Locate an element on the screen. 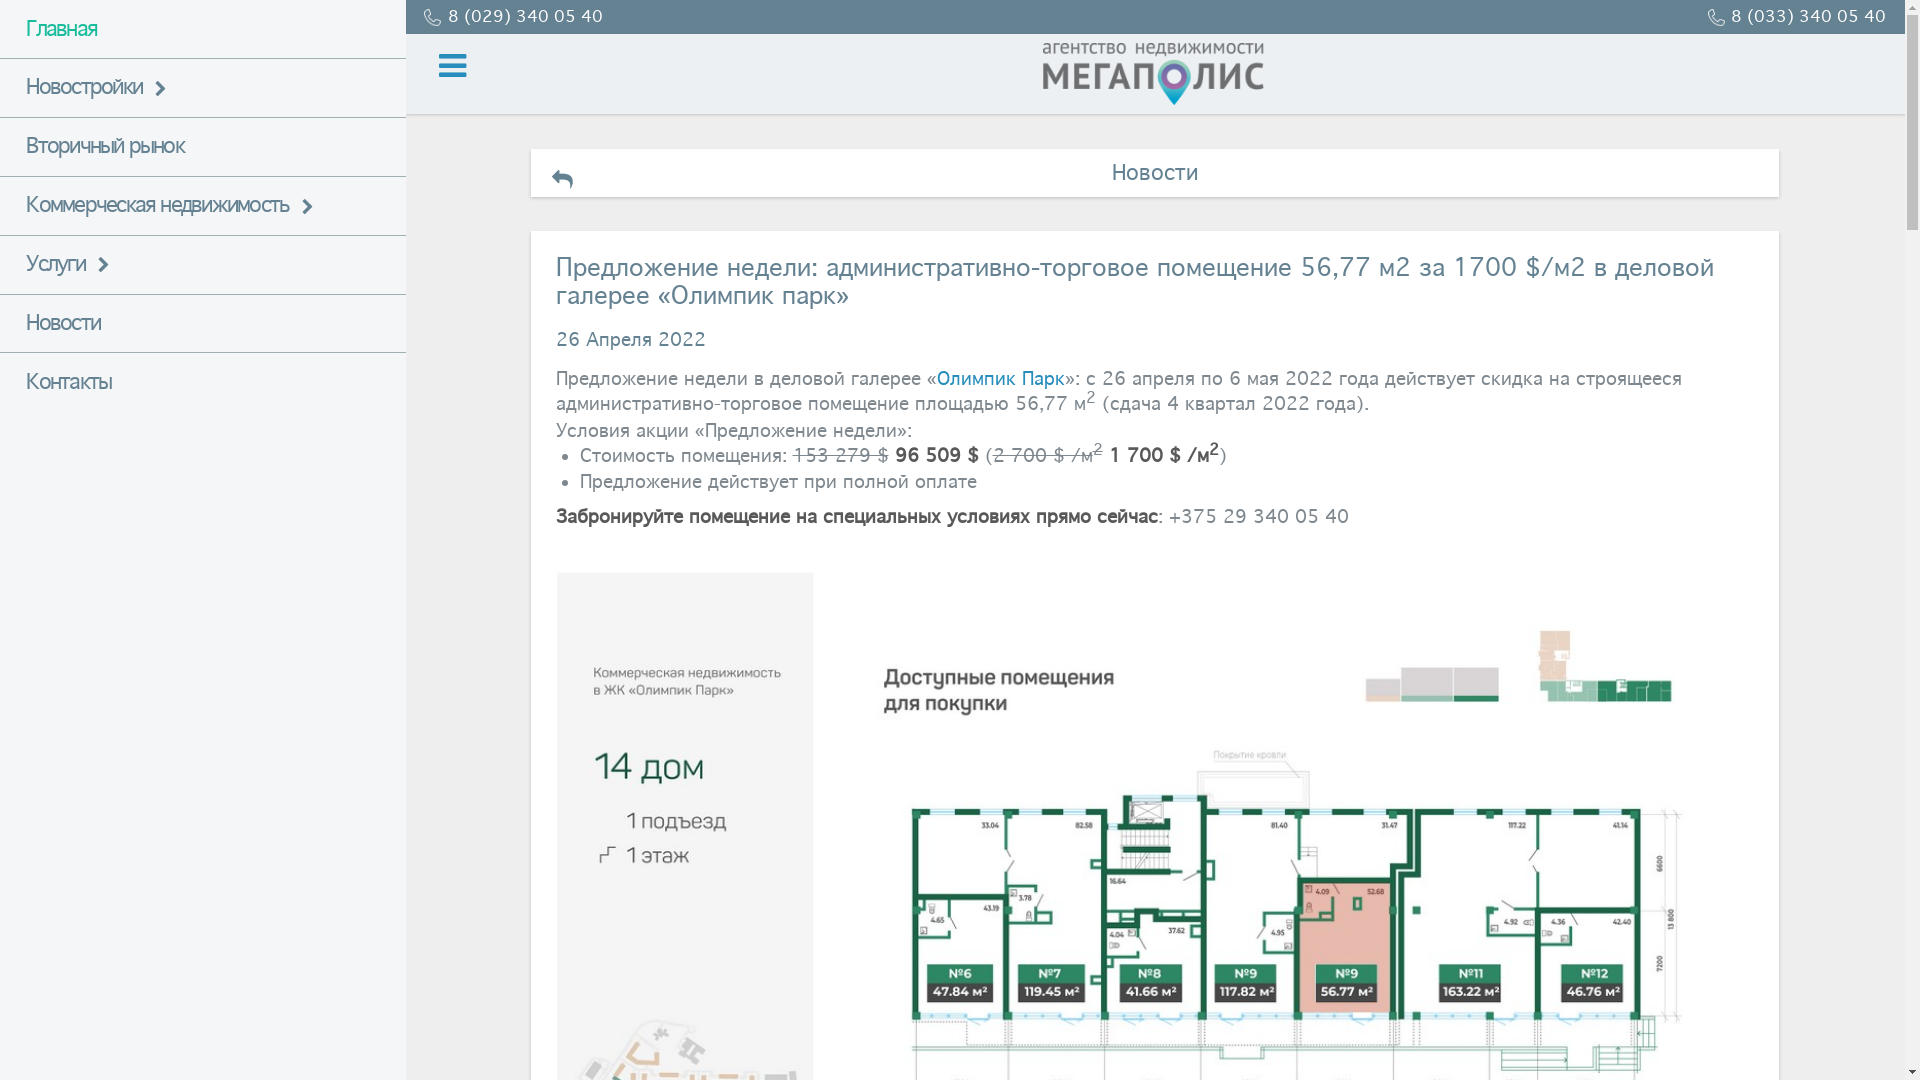  Toggle is located at coordinates (453, 66).